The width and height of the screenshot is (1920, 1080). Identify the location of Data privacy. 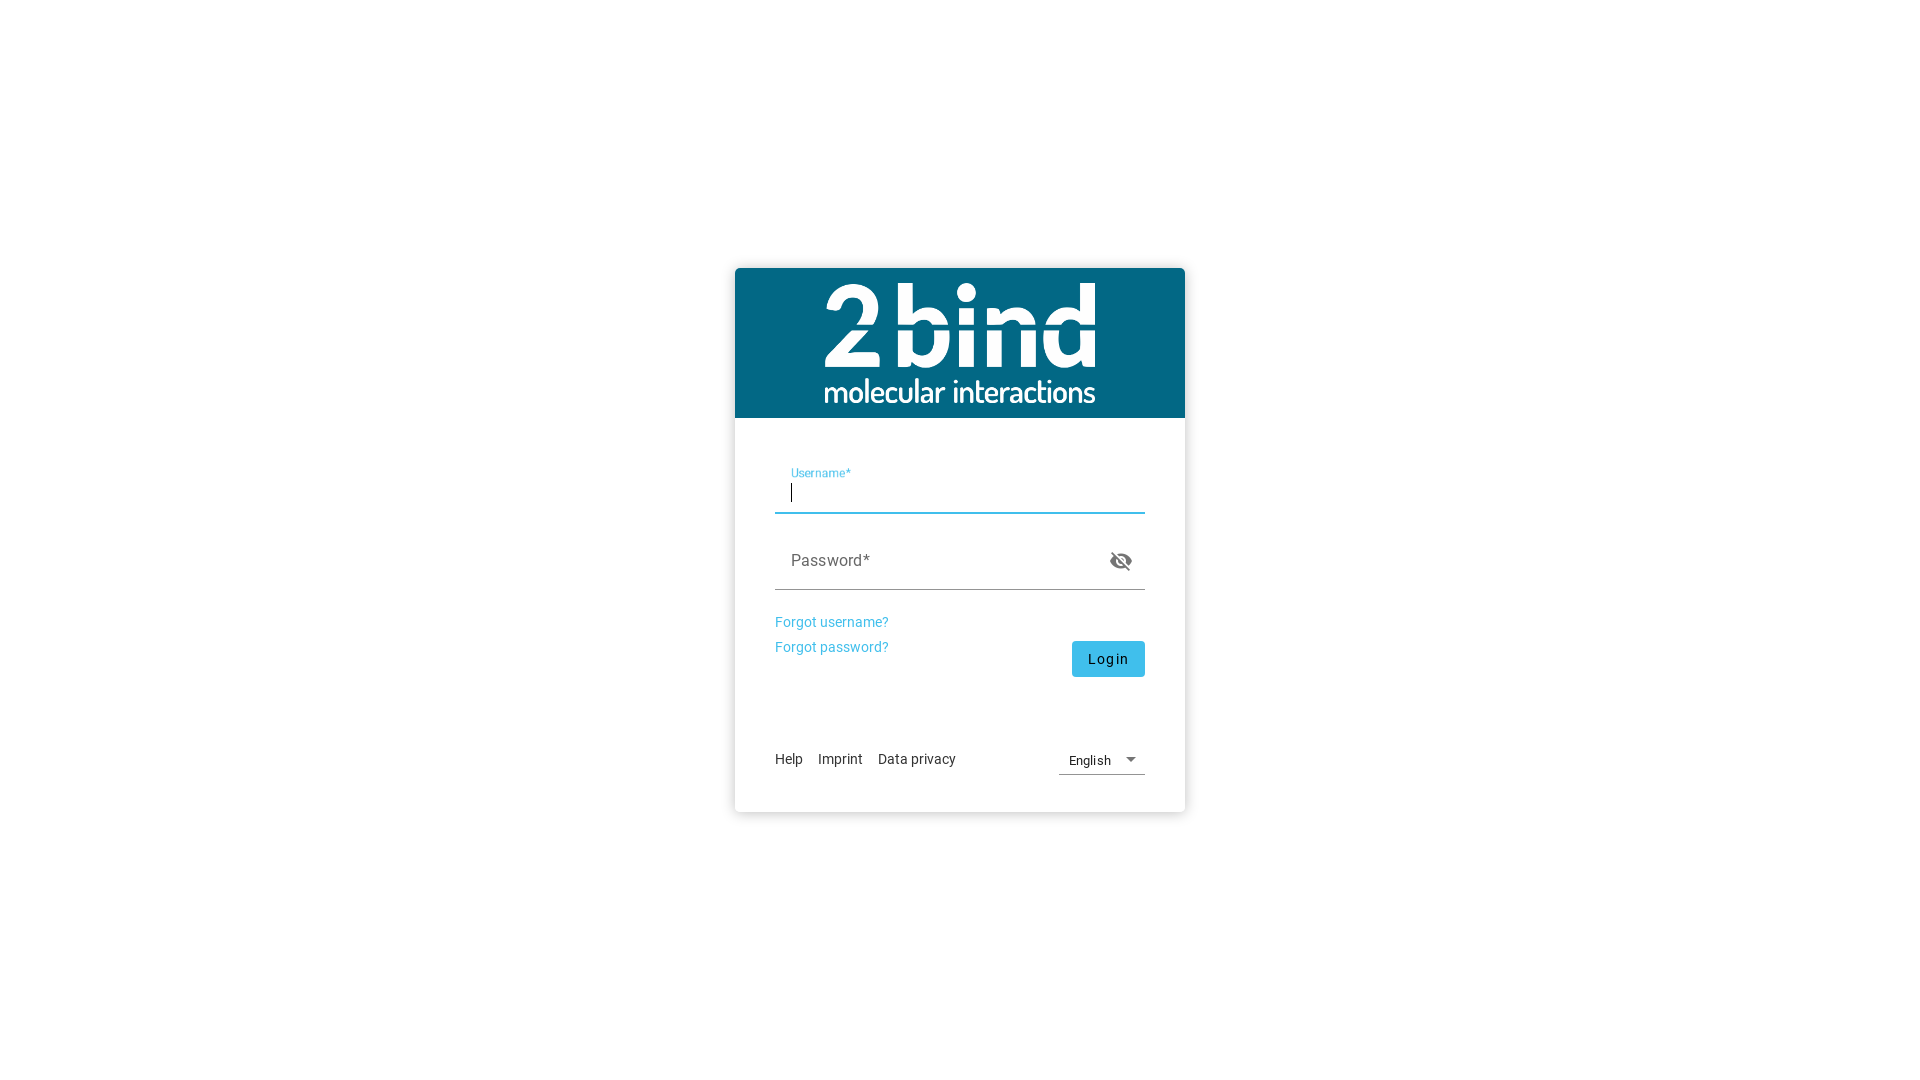
(922, 759).